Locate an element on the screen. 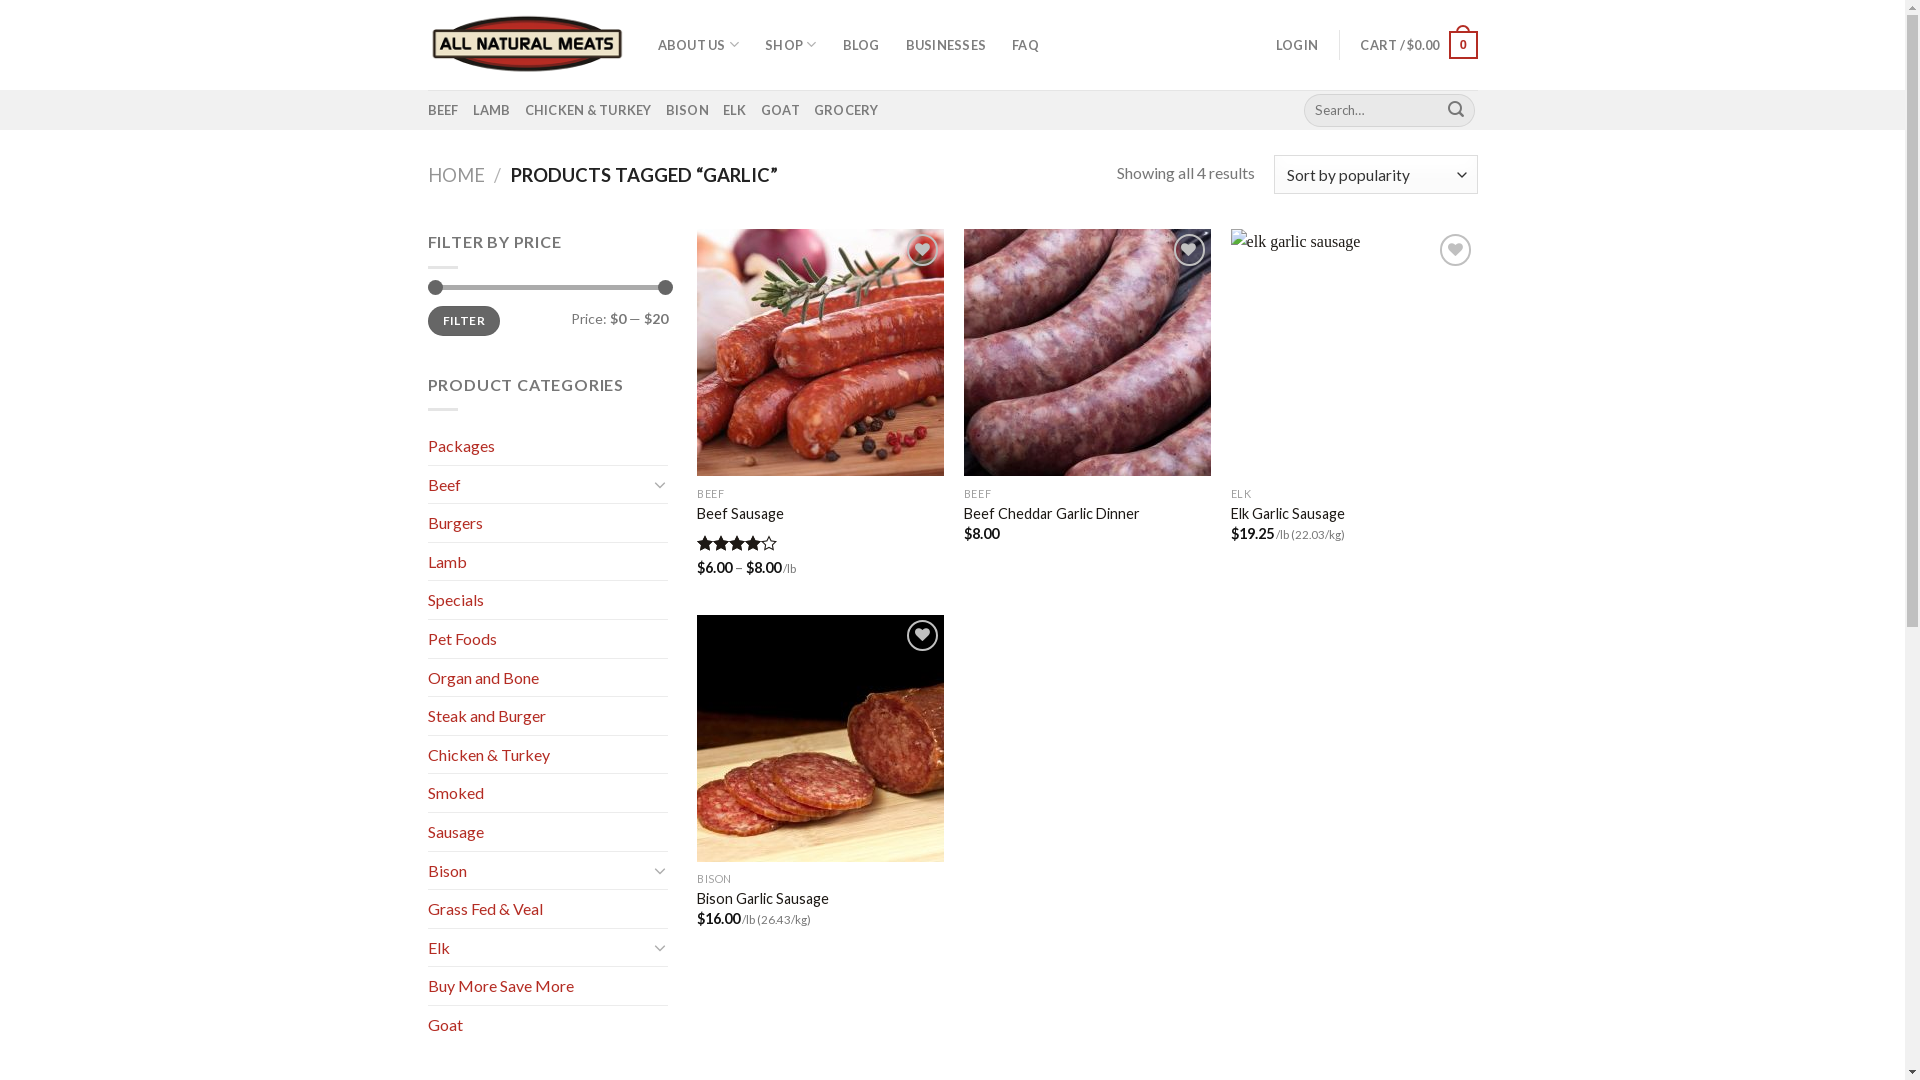 This screenshot has height=1080, width=1920. Sausage is located at coordinates (548, 832).